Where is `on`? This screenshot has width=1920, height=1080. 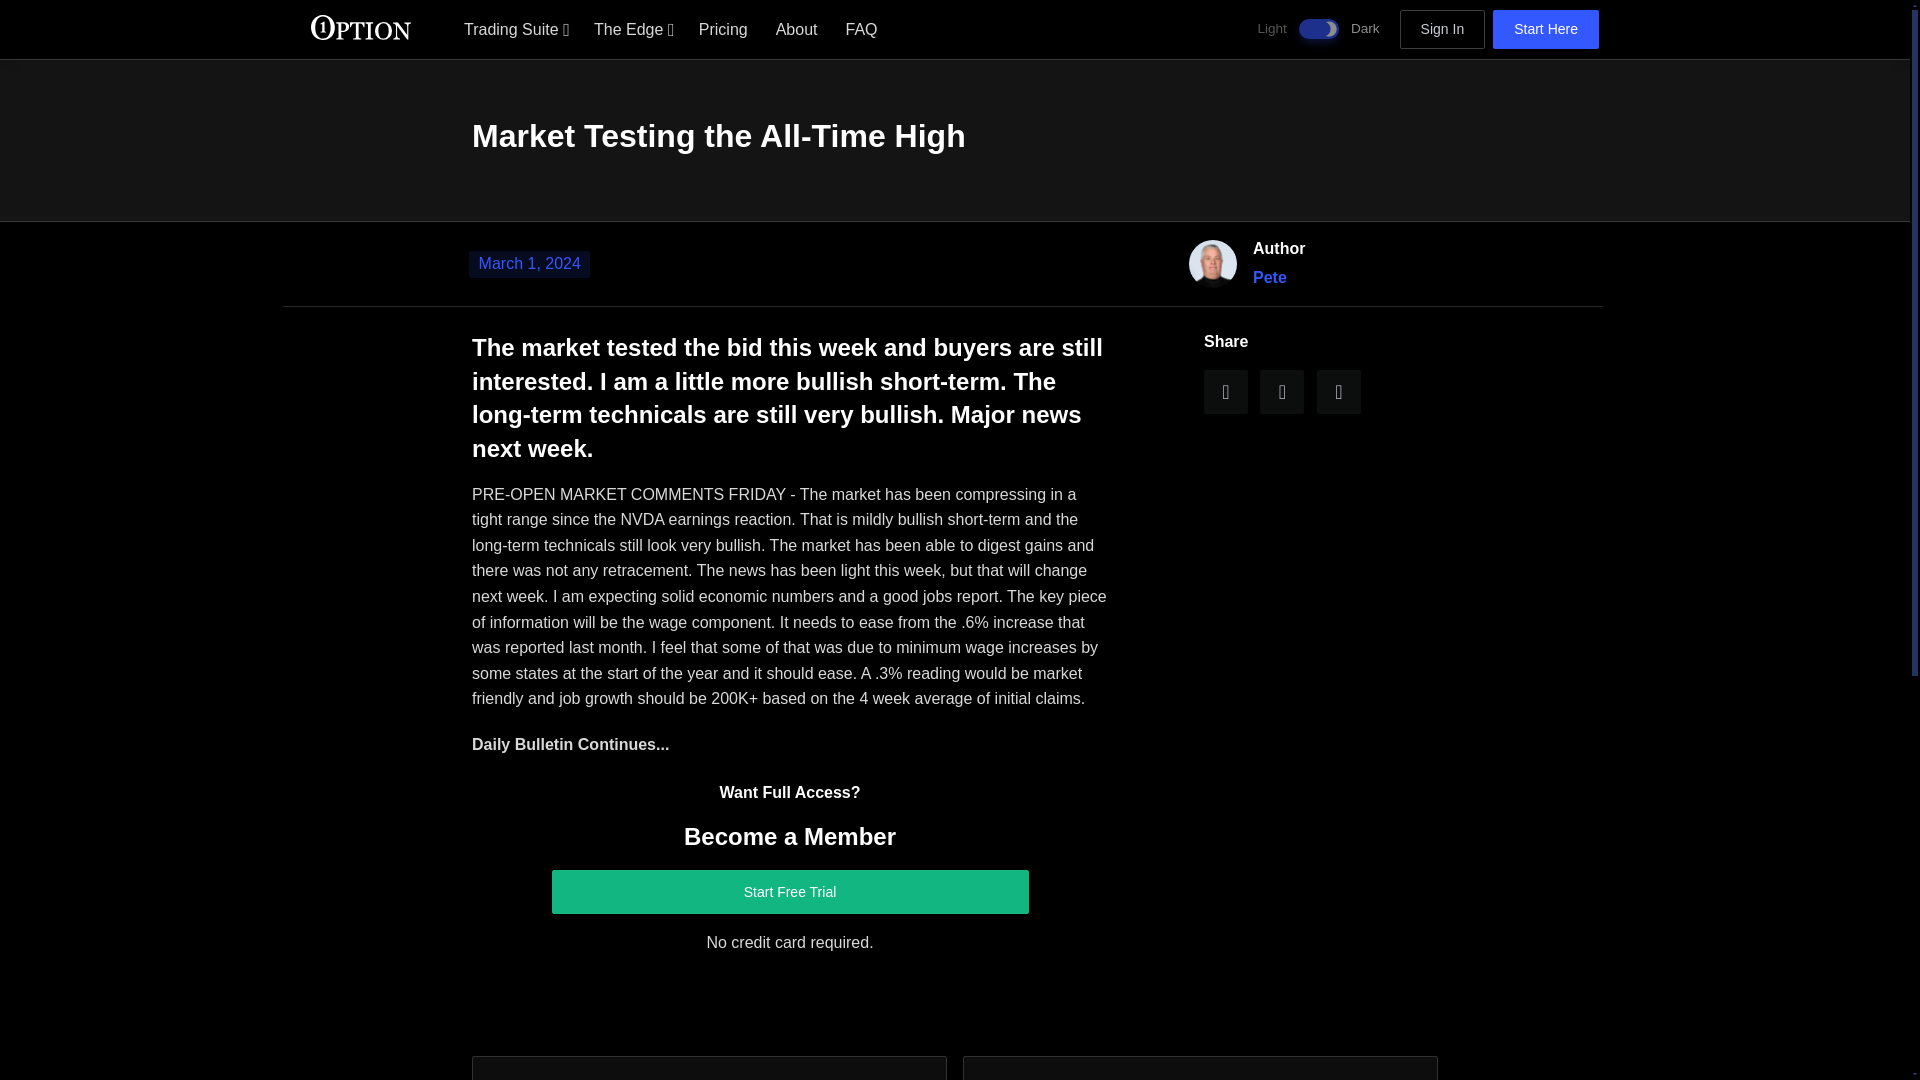 on is located at coordinates (1318, 28).